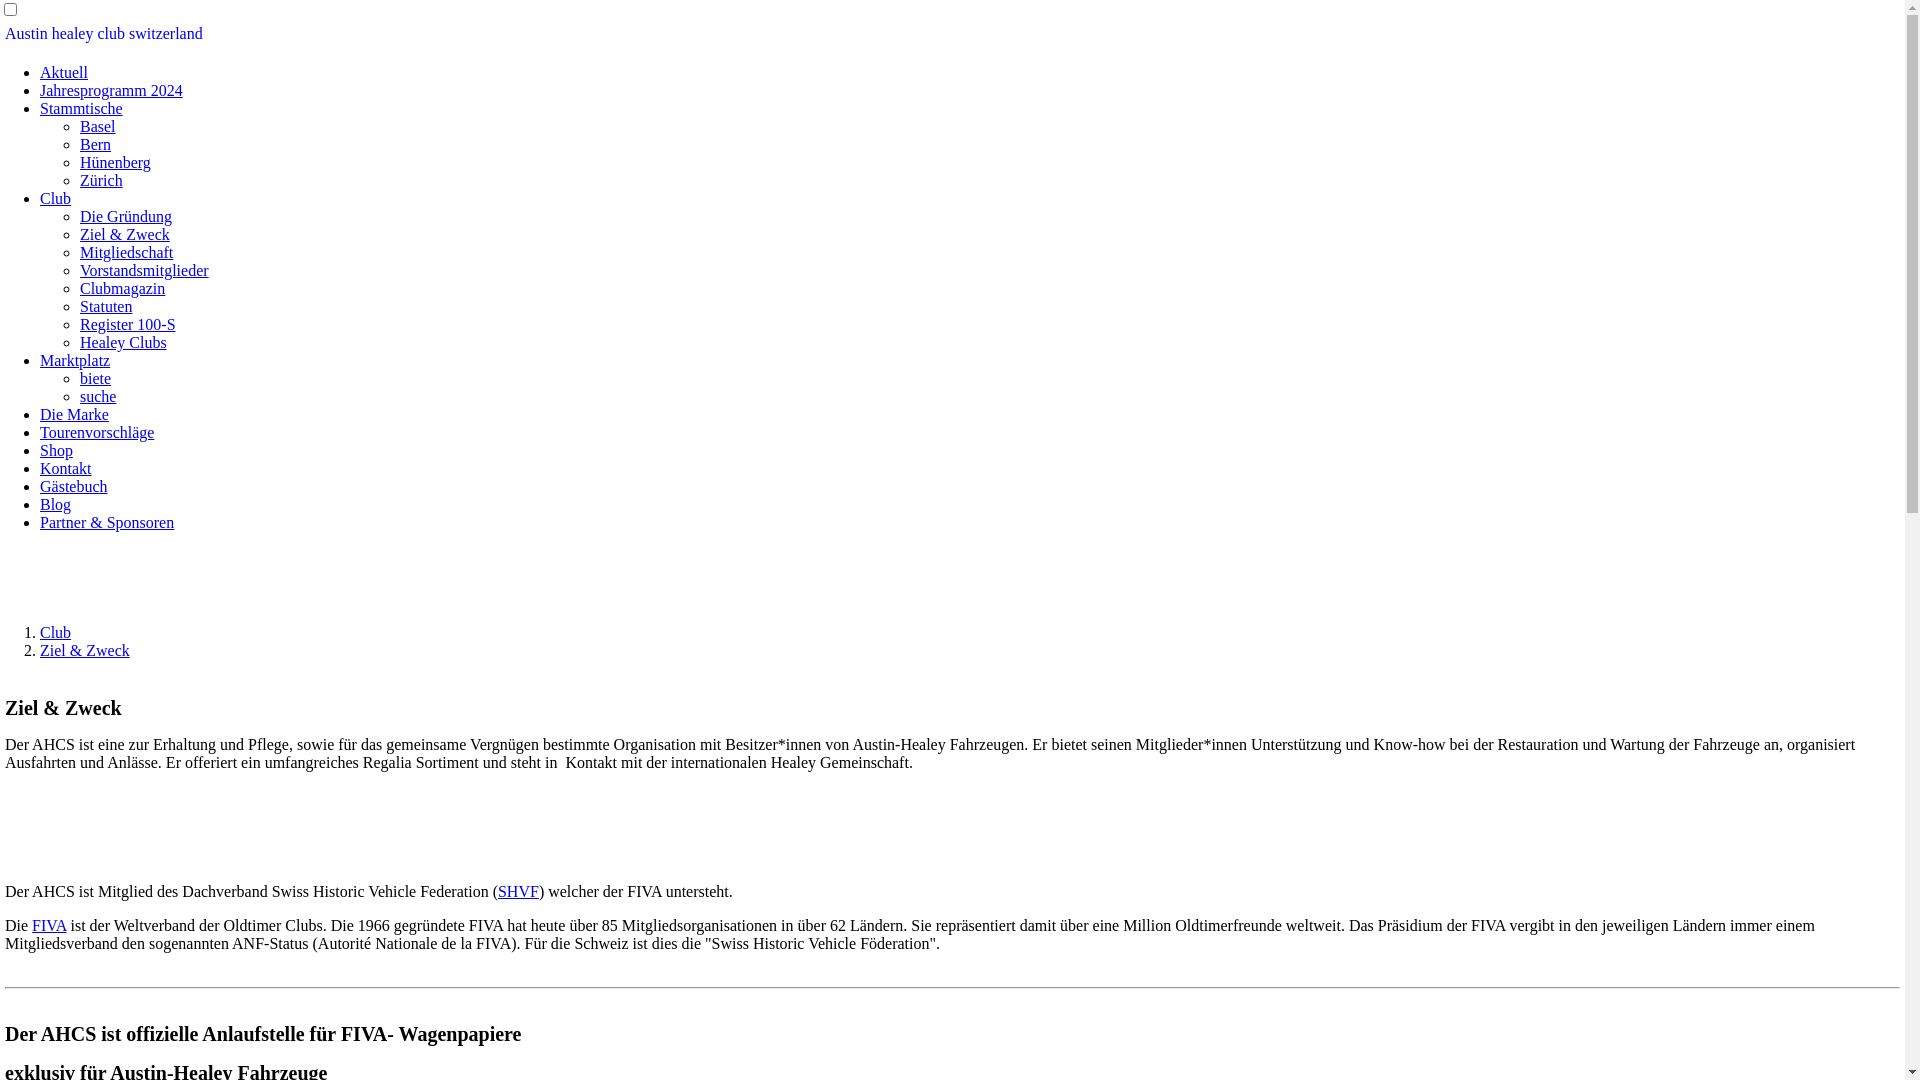  What do you see at coordinates (66, 468) in the screenshot?
I see `Kontakt` at bounding box center [66, 468].